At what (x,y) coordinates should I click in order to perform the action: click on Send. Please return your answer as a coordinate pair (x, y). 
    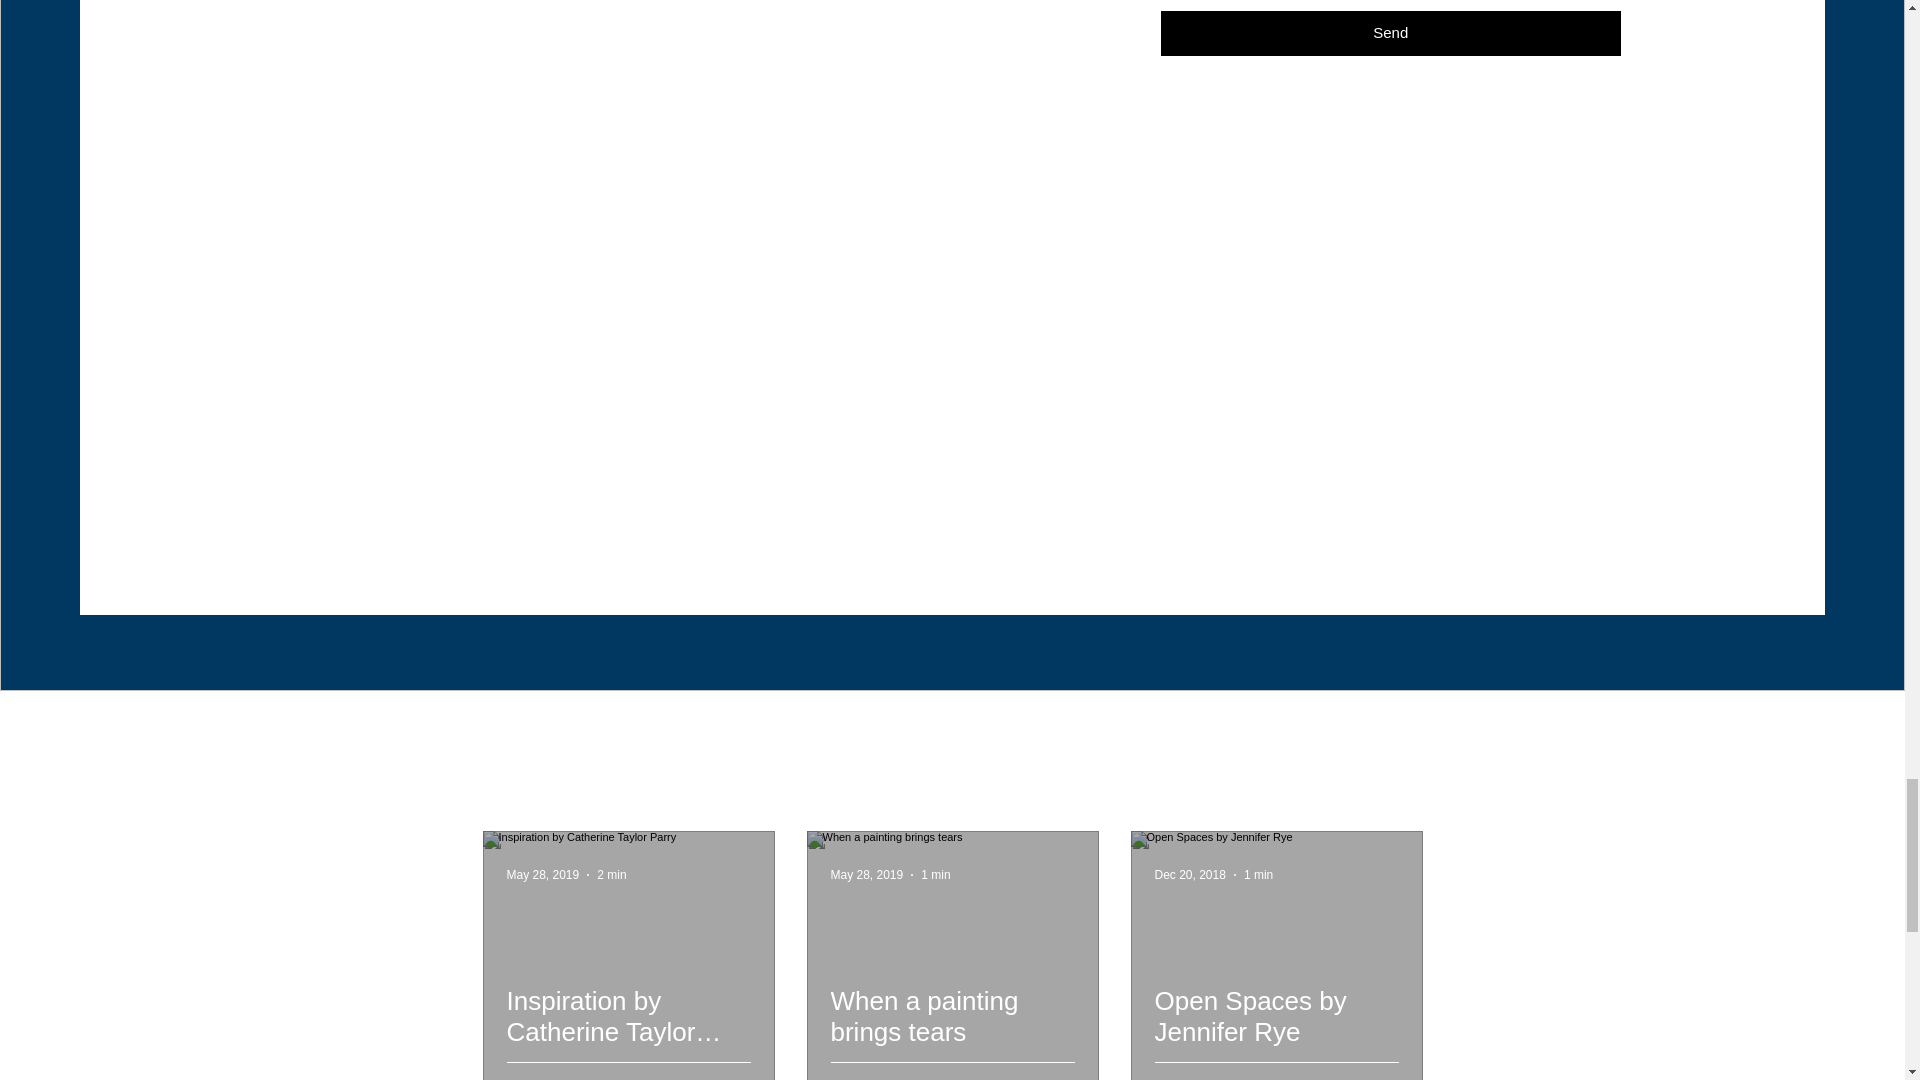
    Looking at the image, I should click on (1383, 1078).